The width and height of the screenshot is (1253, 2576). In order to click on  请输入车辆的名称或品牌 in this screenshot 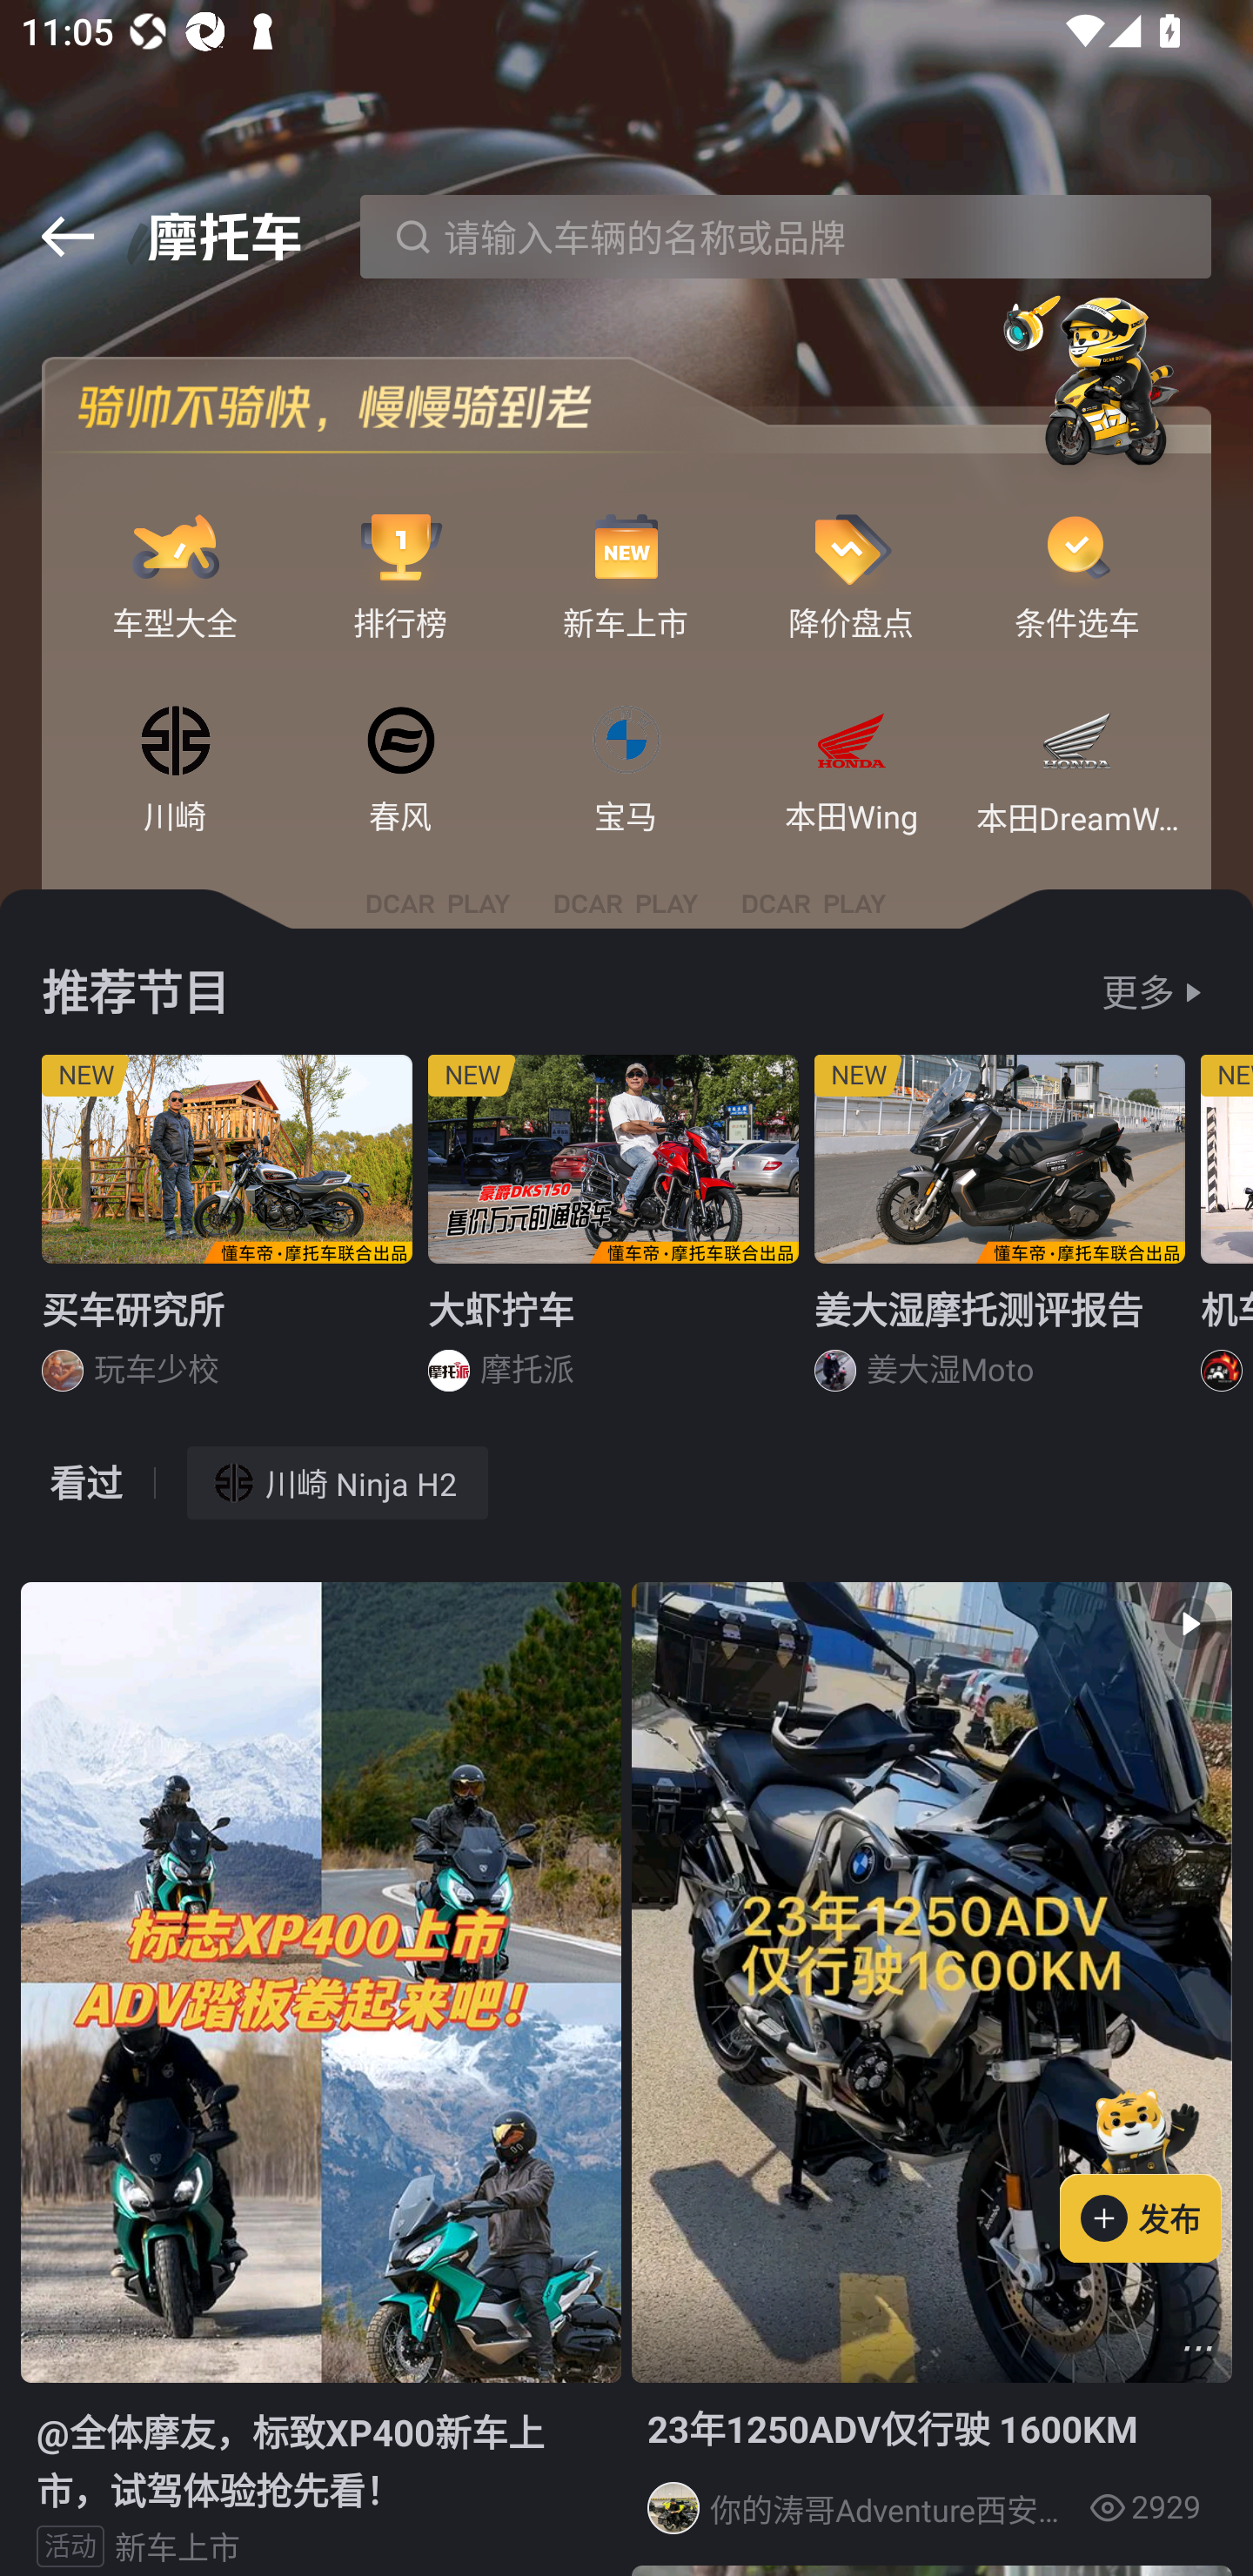, I will do `click(786, 237)`.